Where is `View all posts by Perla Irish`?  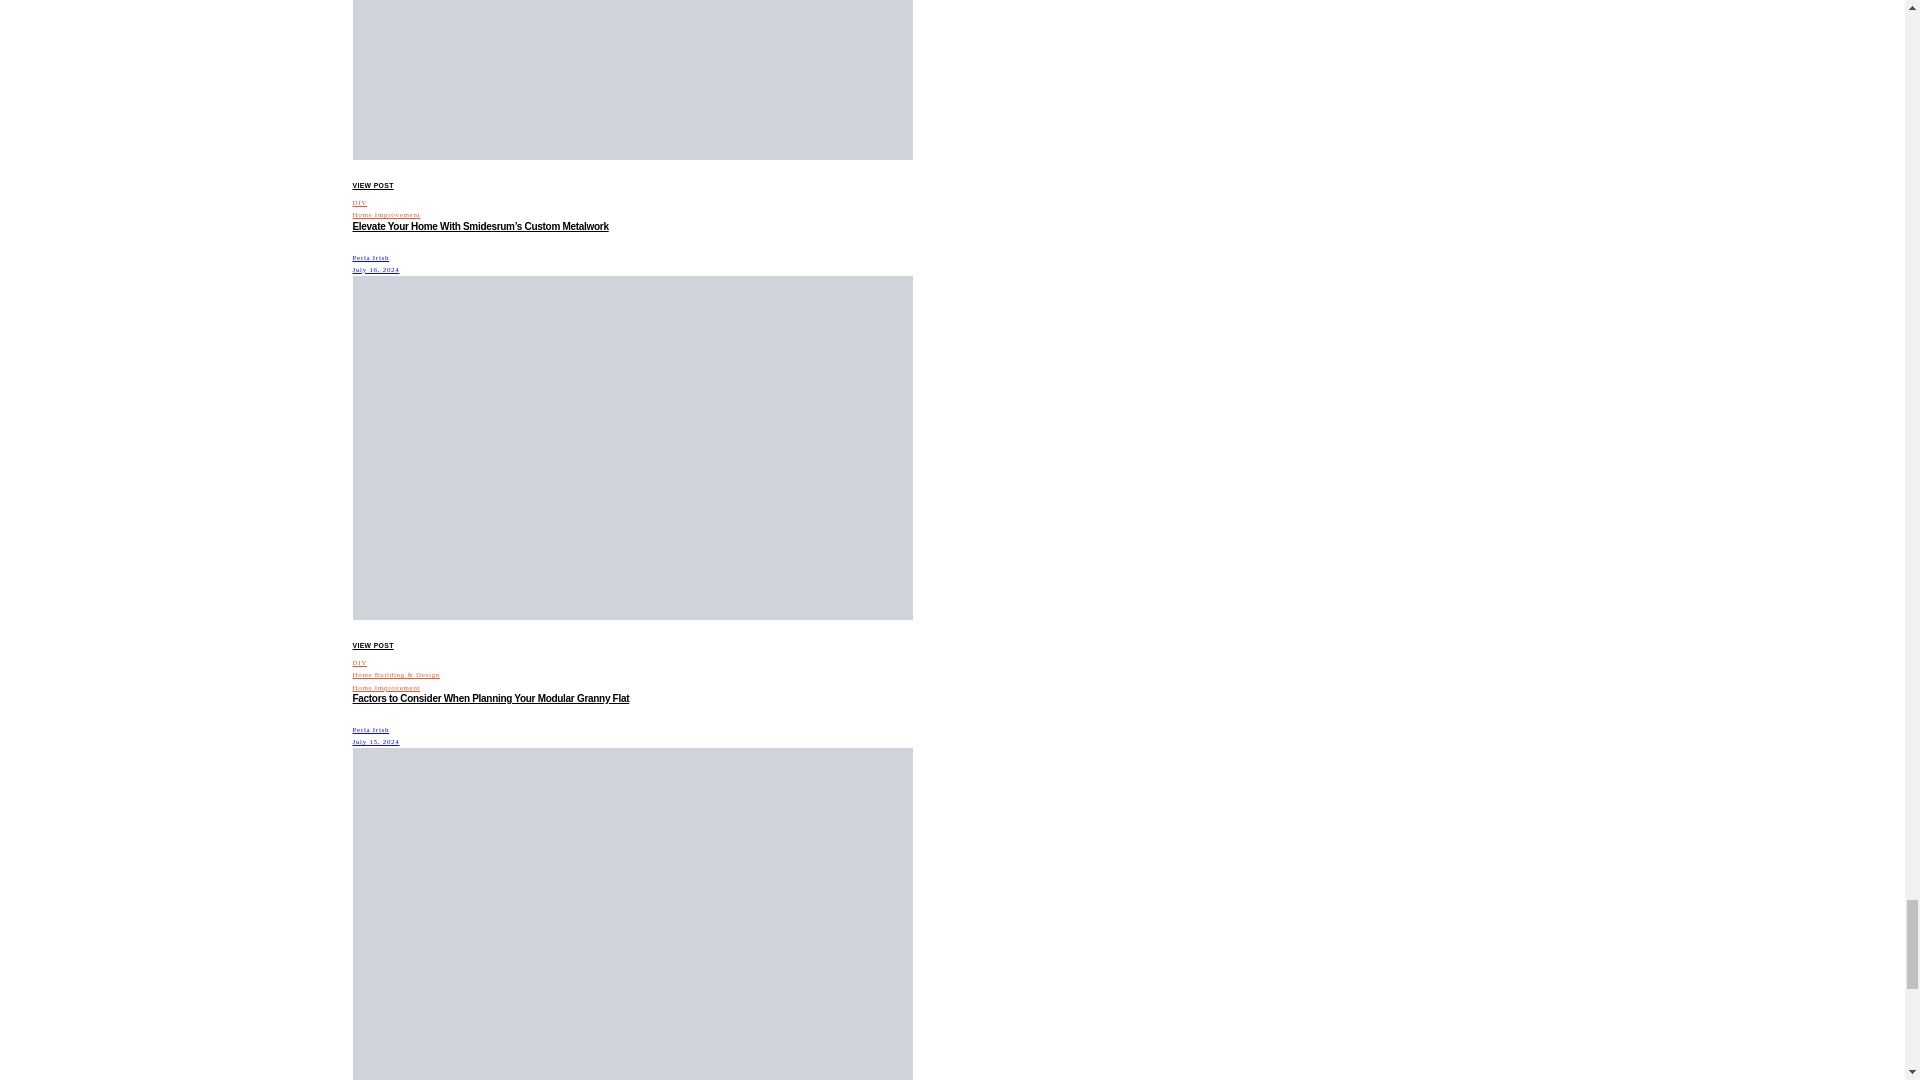
View all posts by Perla Irish is located at coordinates (370, 258).